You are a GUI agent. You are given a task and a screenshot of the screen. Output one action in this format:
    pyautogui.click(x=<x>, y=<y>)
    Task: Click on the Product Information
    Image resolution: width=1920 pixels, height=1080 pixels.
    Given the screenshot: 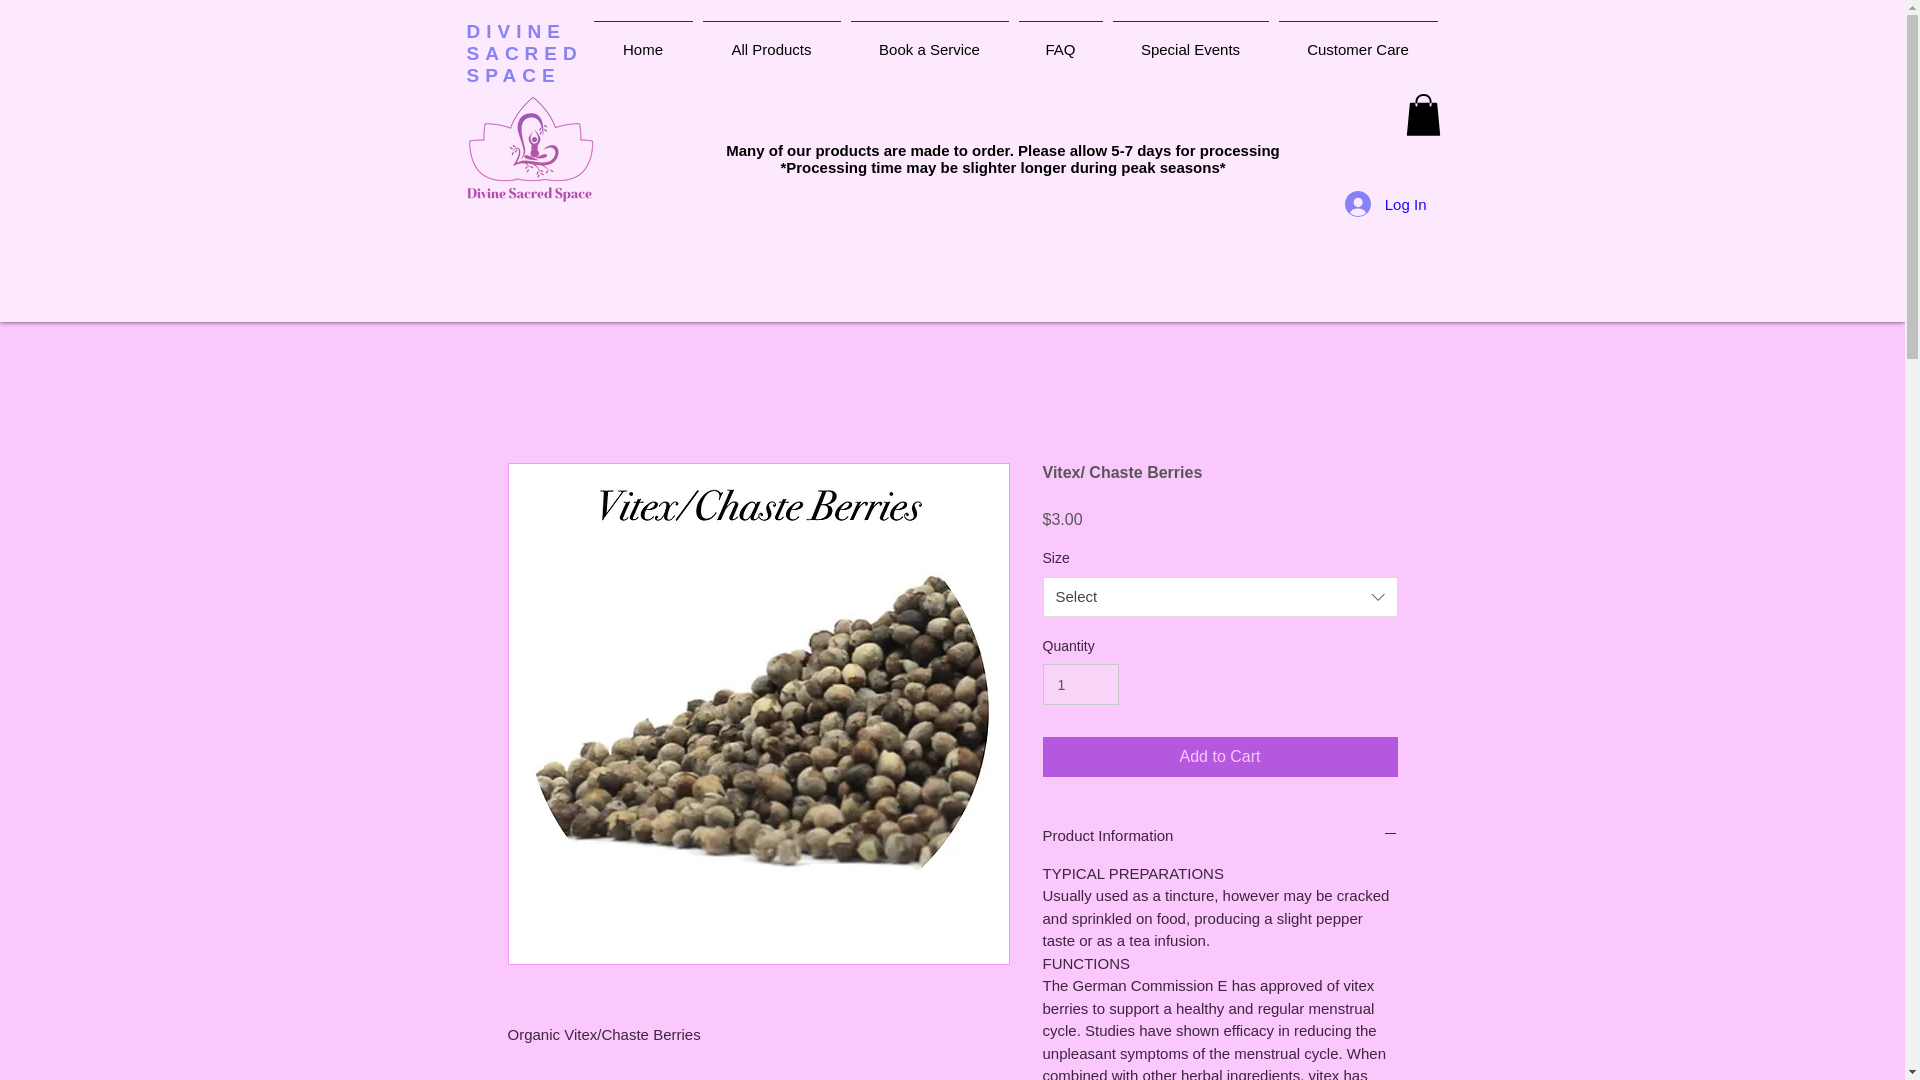 What is the action you would take?
    pyautogui.click(x=1220, y=835)
    